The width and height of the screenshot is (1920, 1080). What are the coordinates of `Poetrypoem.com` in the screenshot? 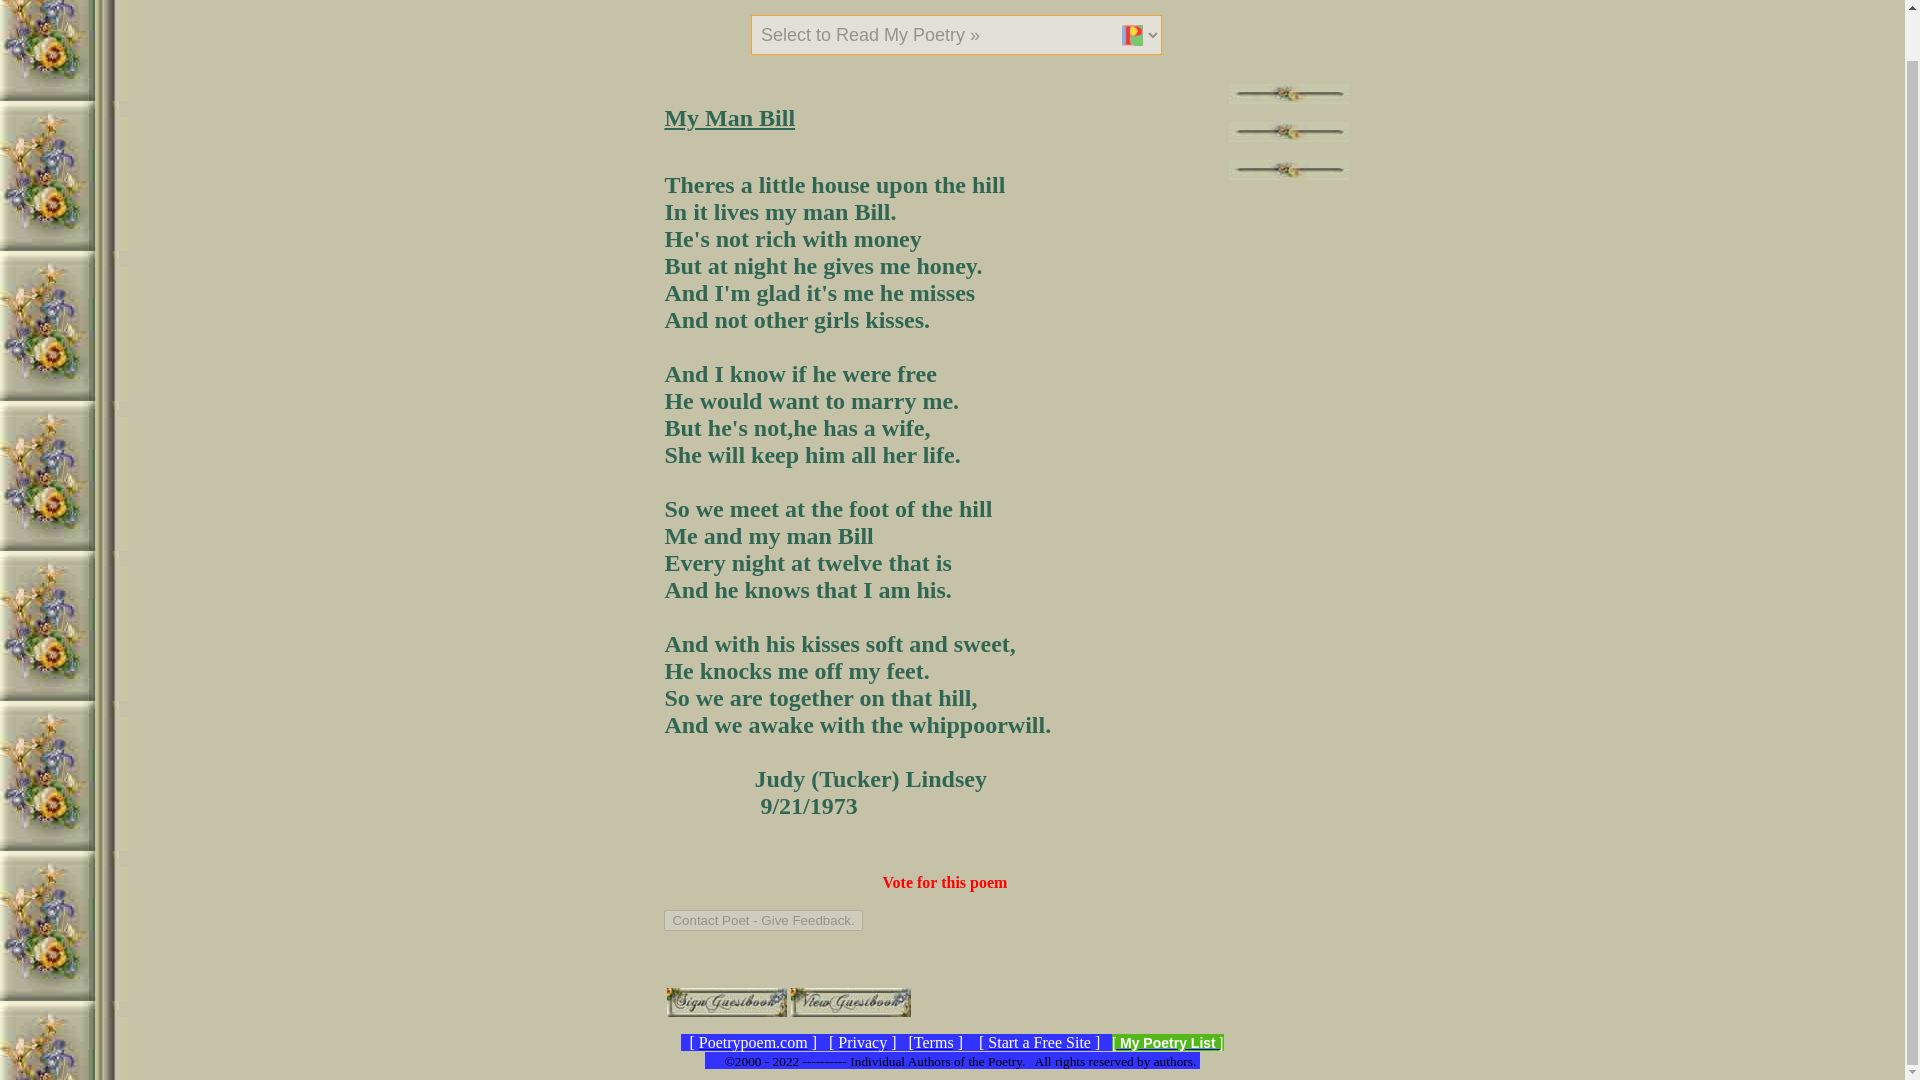 It's located at (753, 1042).